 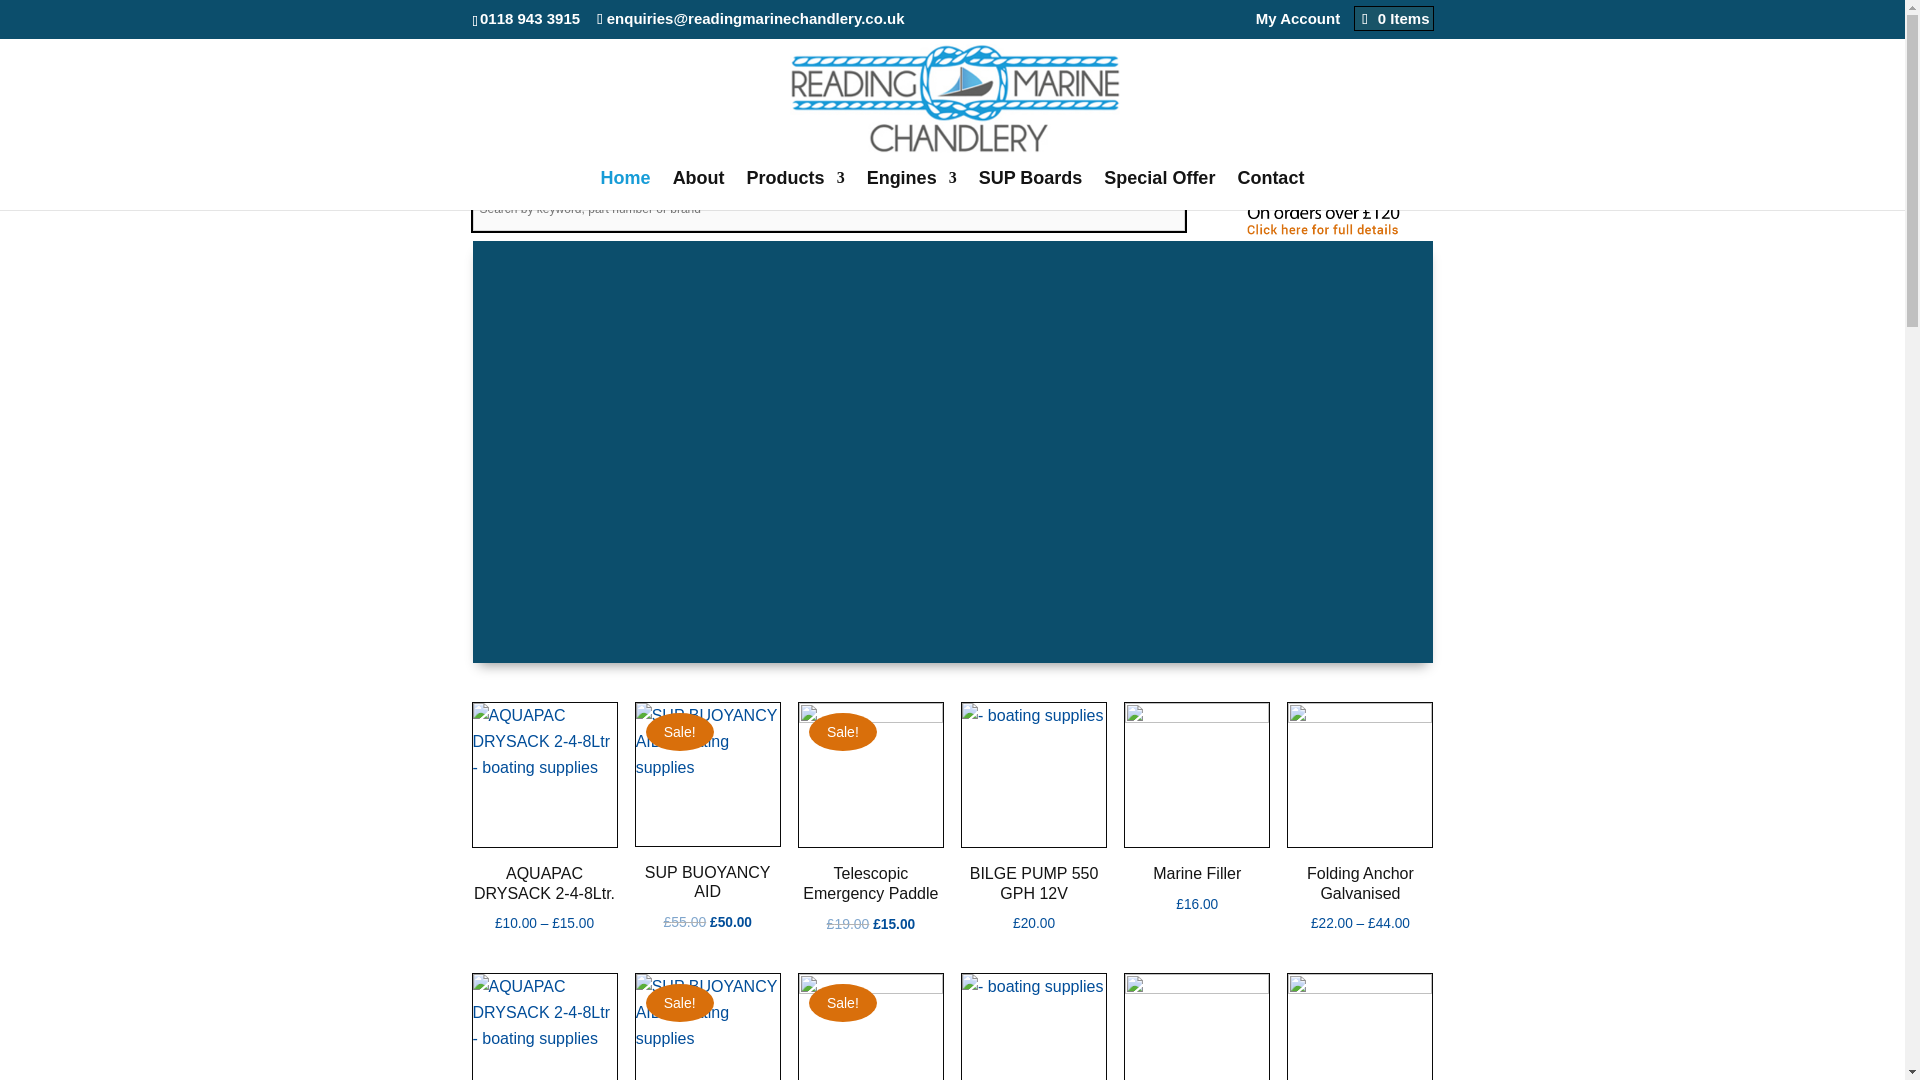 I want to click on SUP Boards, so click(x=1030, y=190).